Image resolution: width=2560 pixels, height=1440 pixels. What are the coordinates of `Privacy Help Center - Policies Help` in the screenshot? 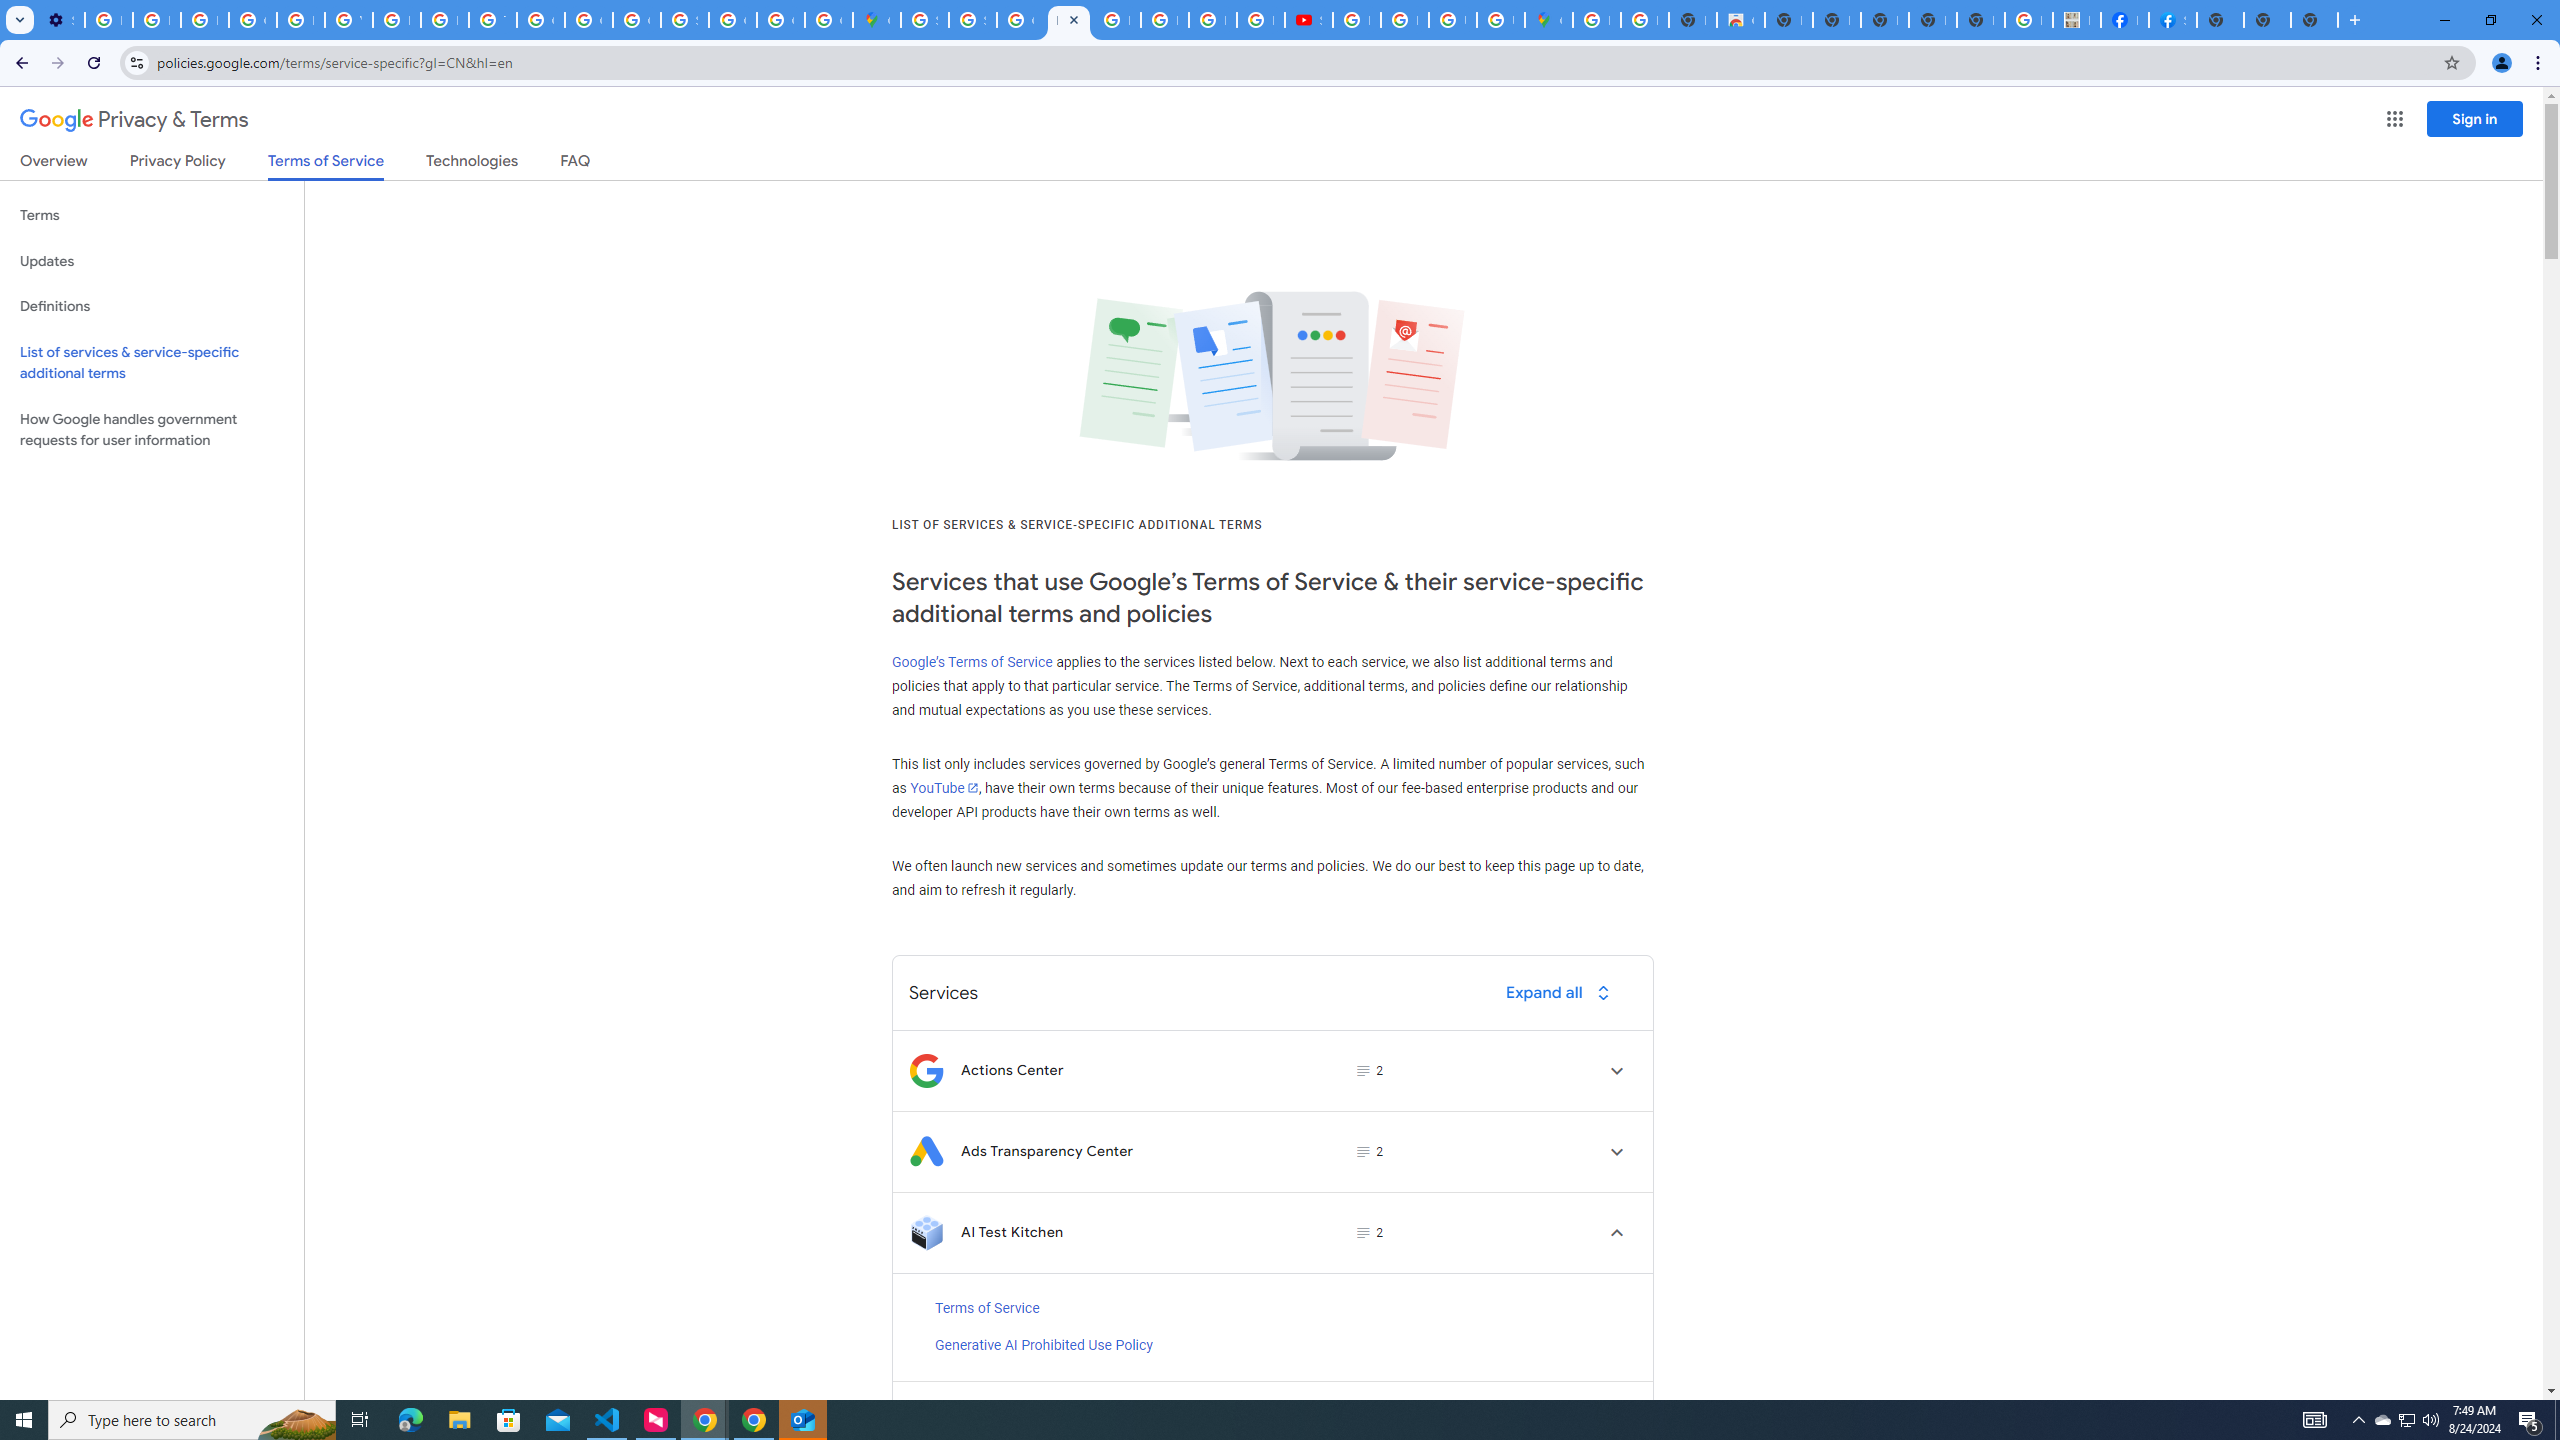 It's located at (445, 20).